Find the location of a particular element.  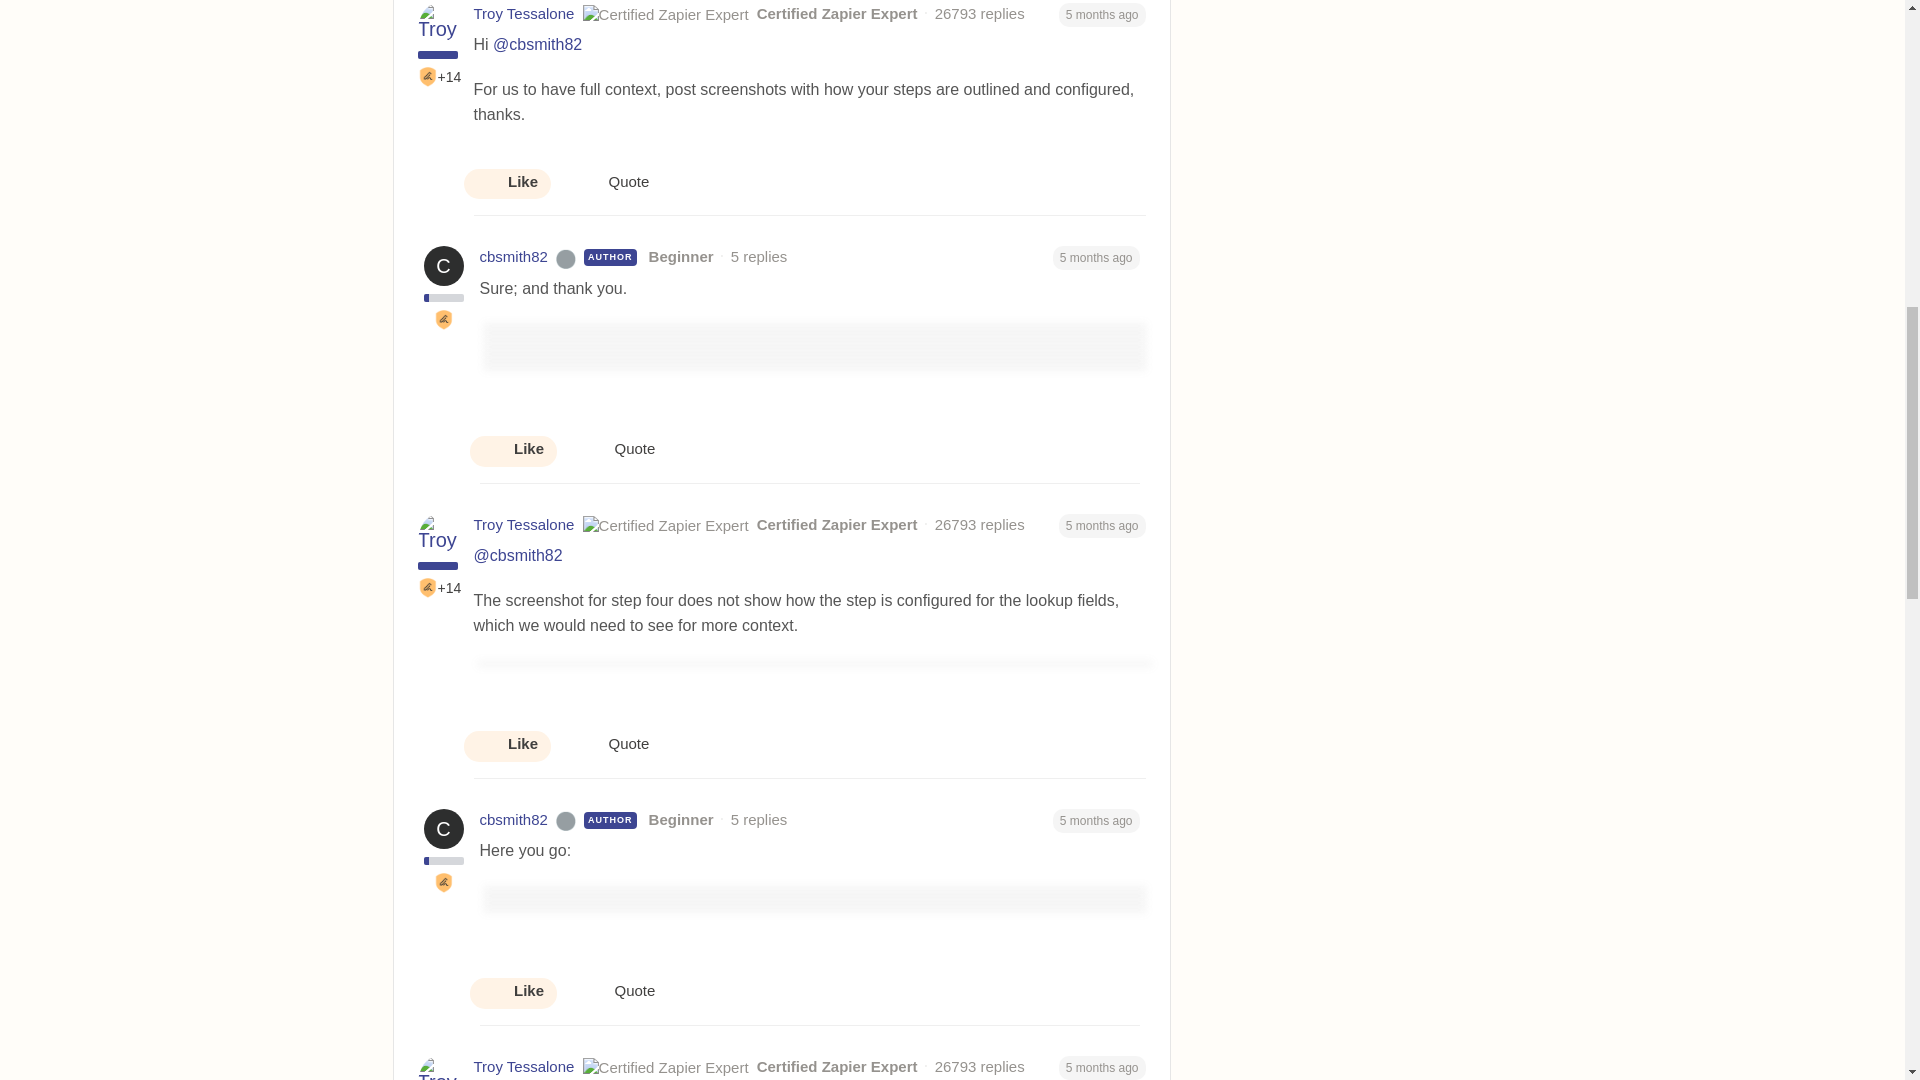

First Best Answer is located at coordinates (428, 588).